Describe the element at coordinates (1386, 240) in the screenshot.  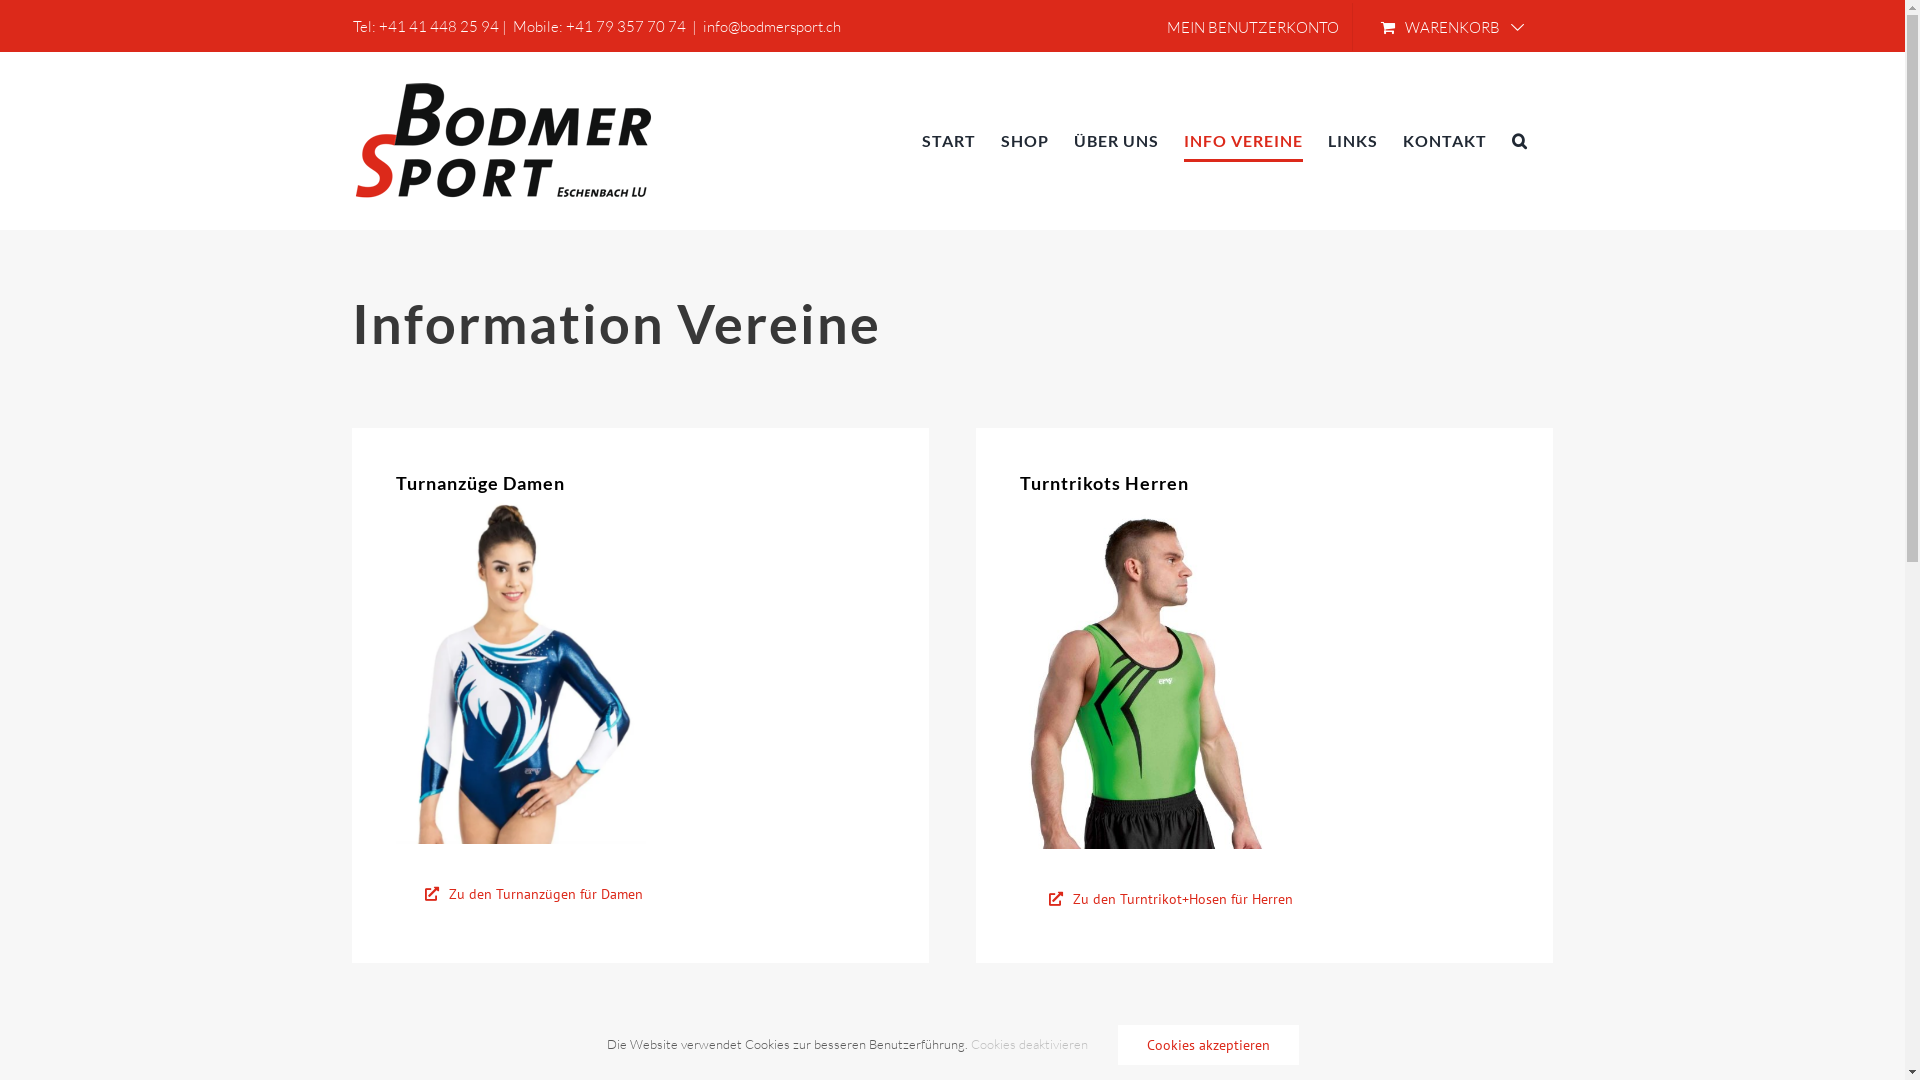
I see `Anmelden` at that location.